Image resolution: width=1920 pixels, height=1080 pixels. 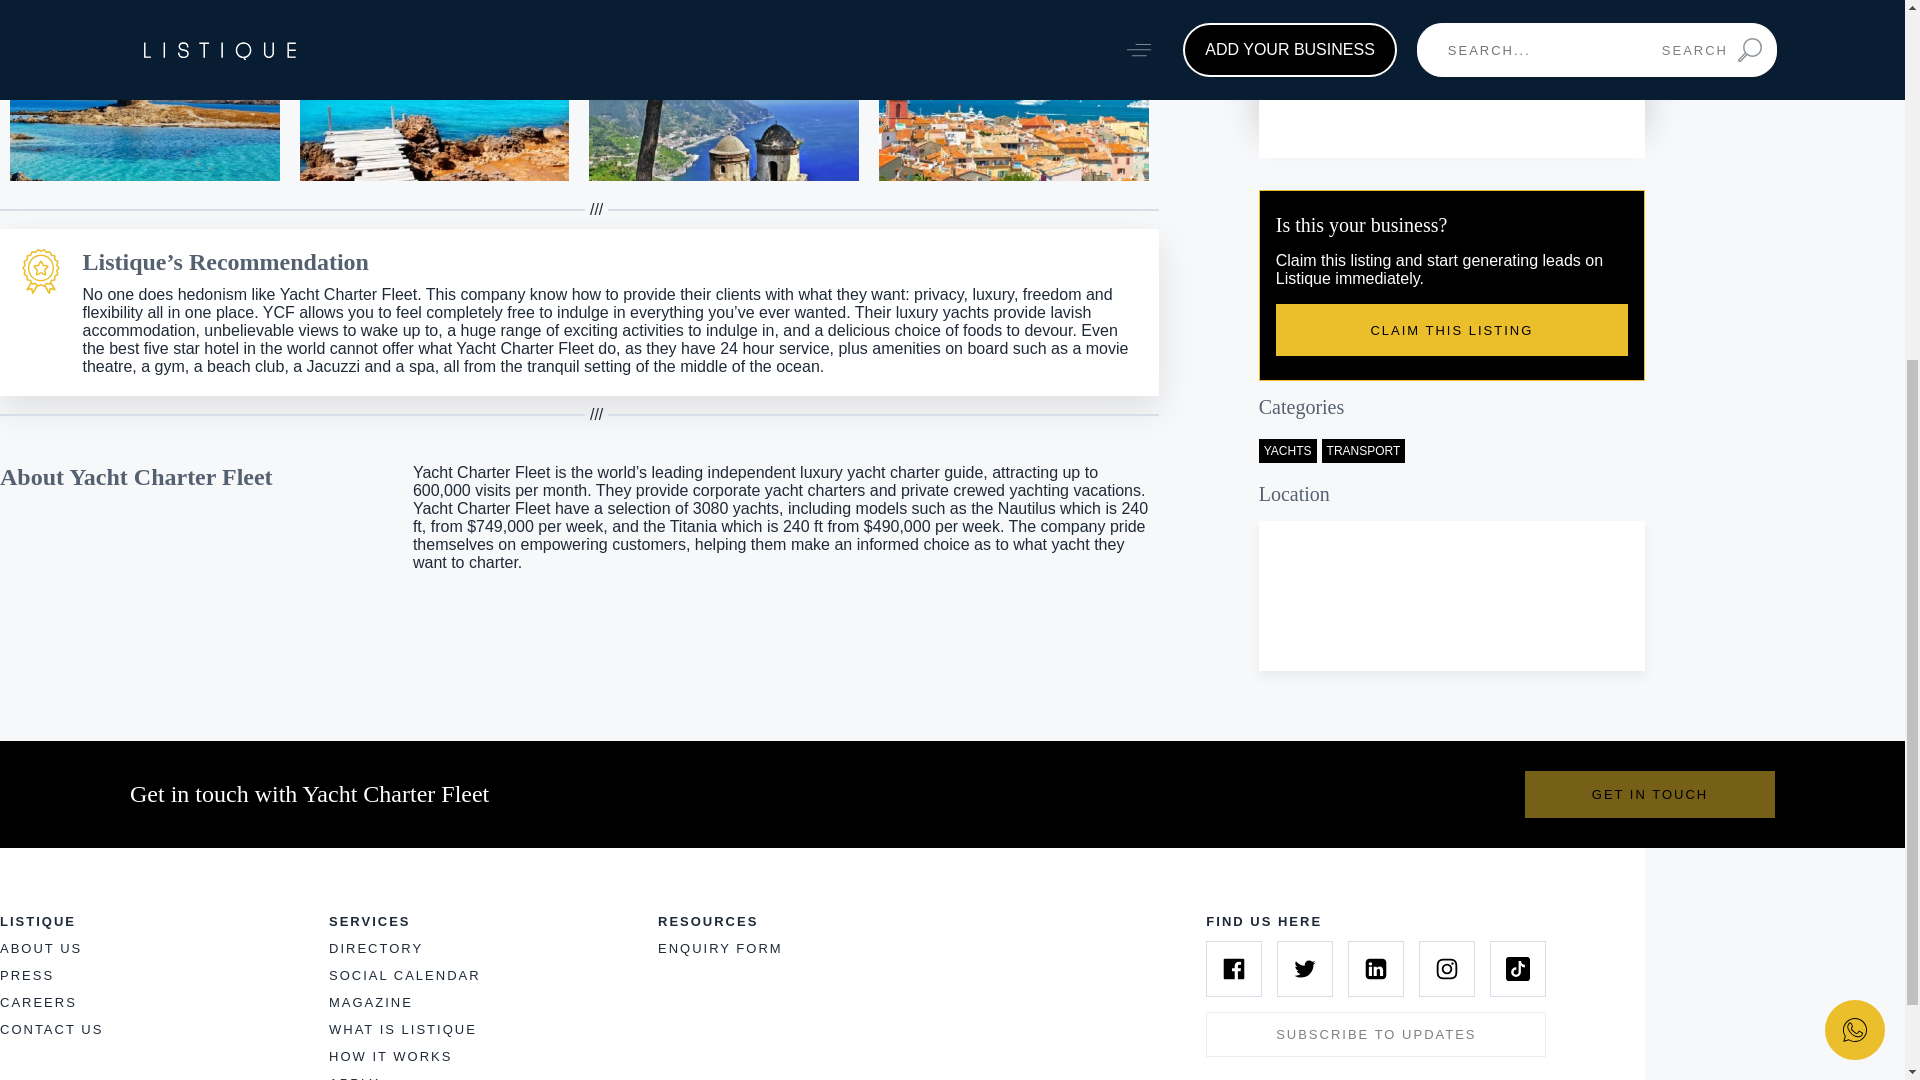 I want to click on DIRECTORY, so click(x=375, y=948).